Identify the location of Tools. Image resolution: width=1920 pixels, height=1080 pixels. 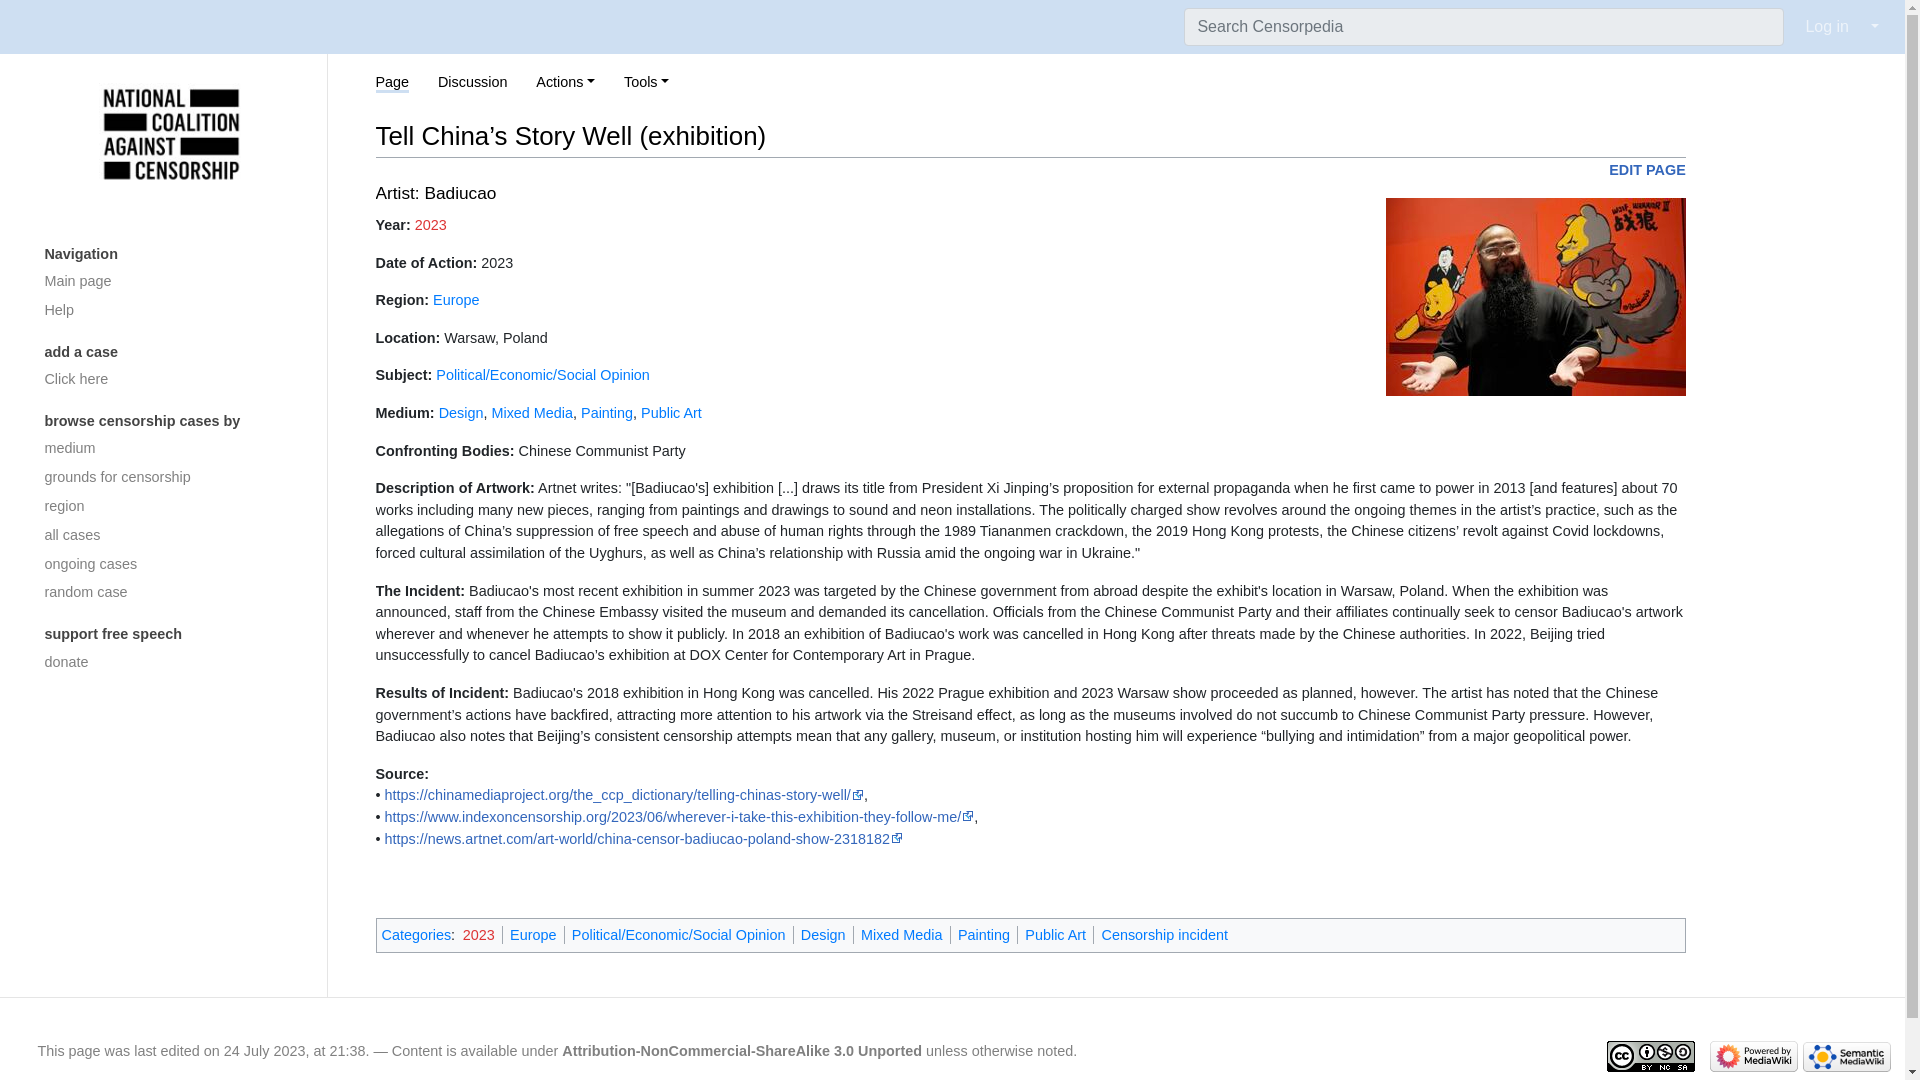
(646, 82).